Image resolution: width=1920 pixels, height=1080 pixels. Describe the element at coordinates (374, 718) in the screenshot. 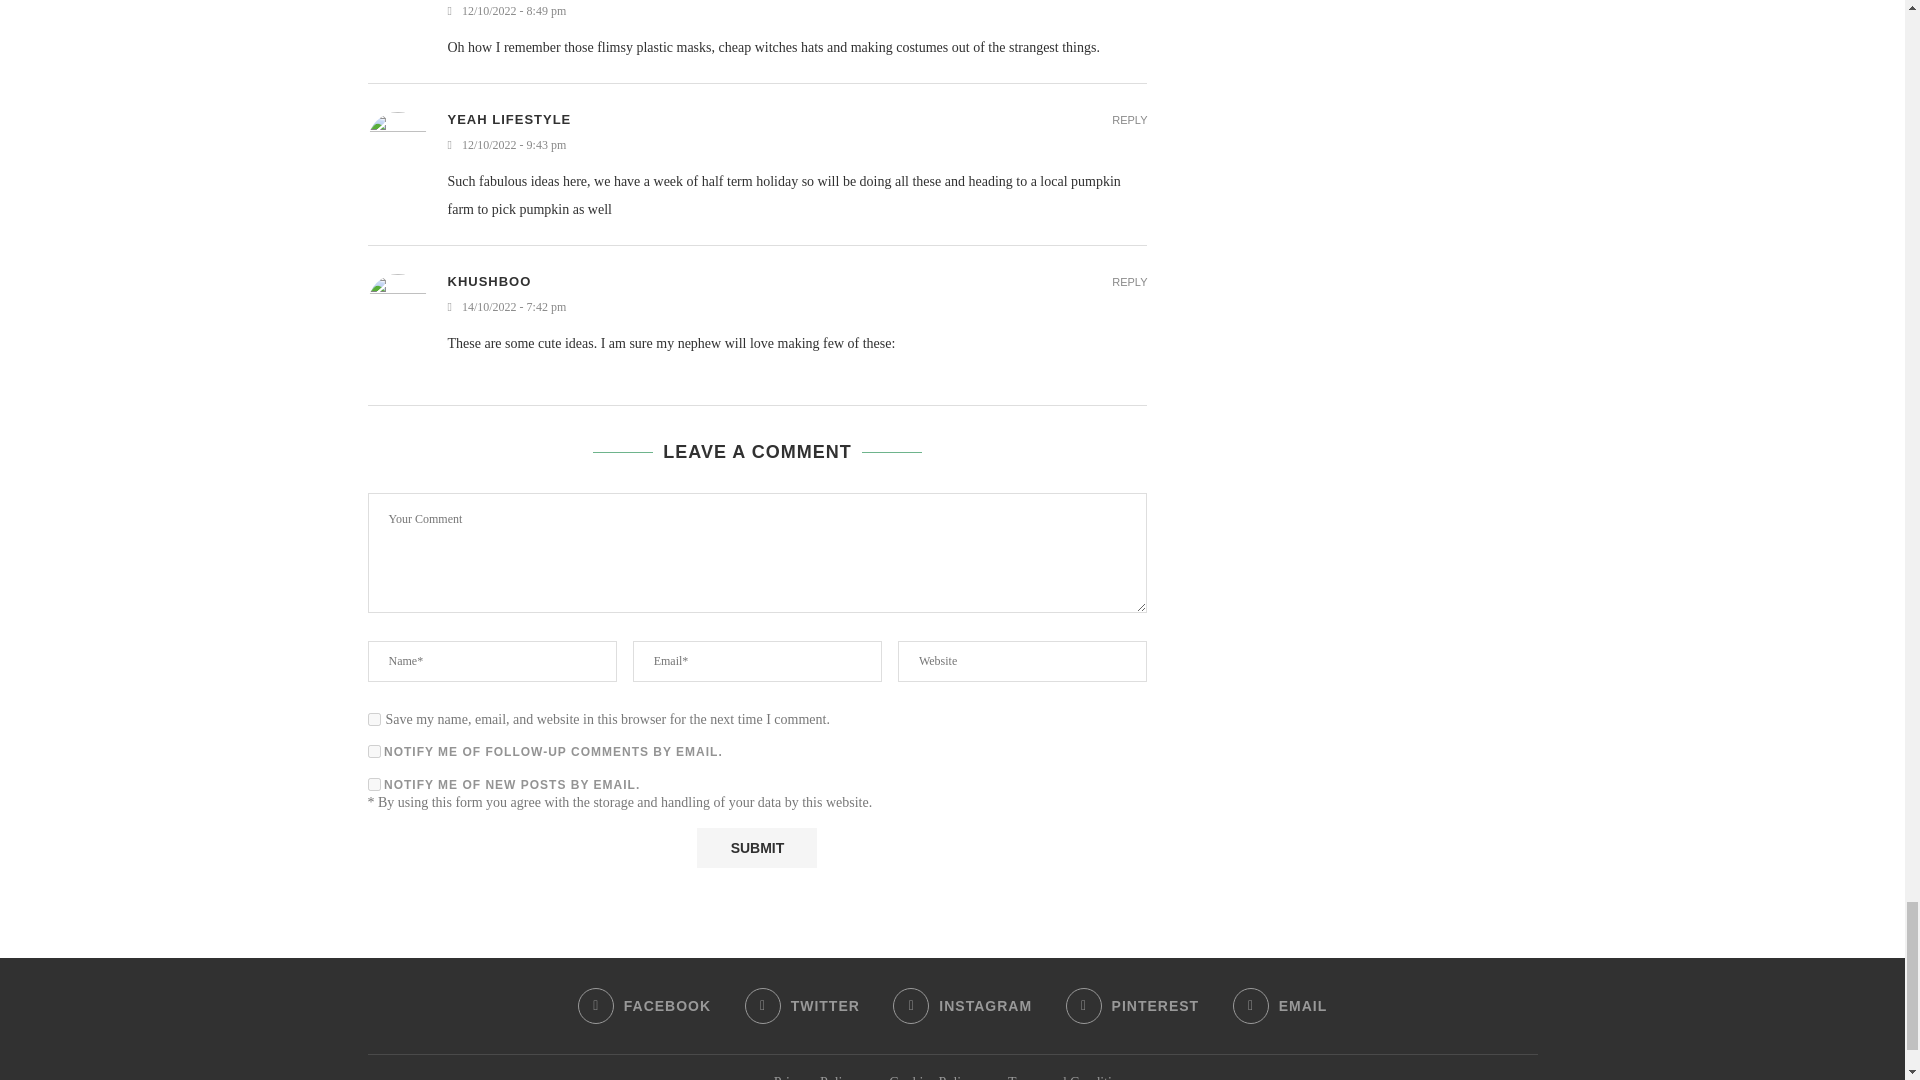

I see `yes` at that location.